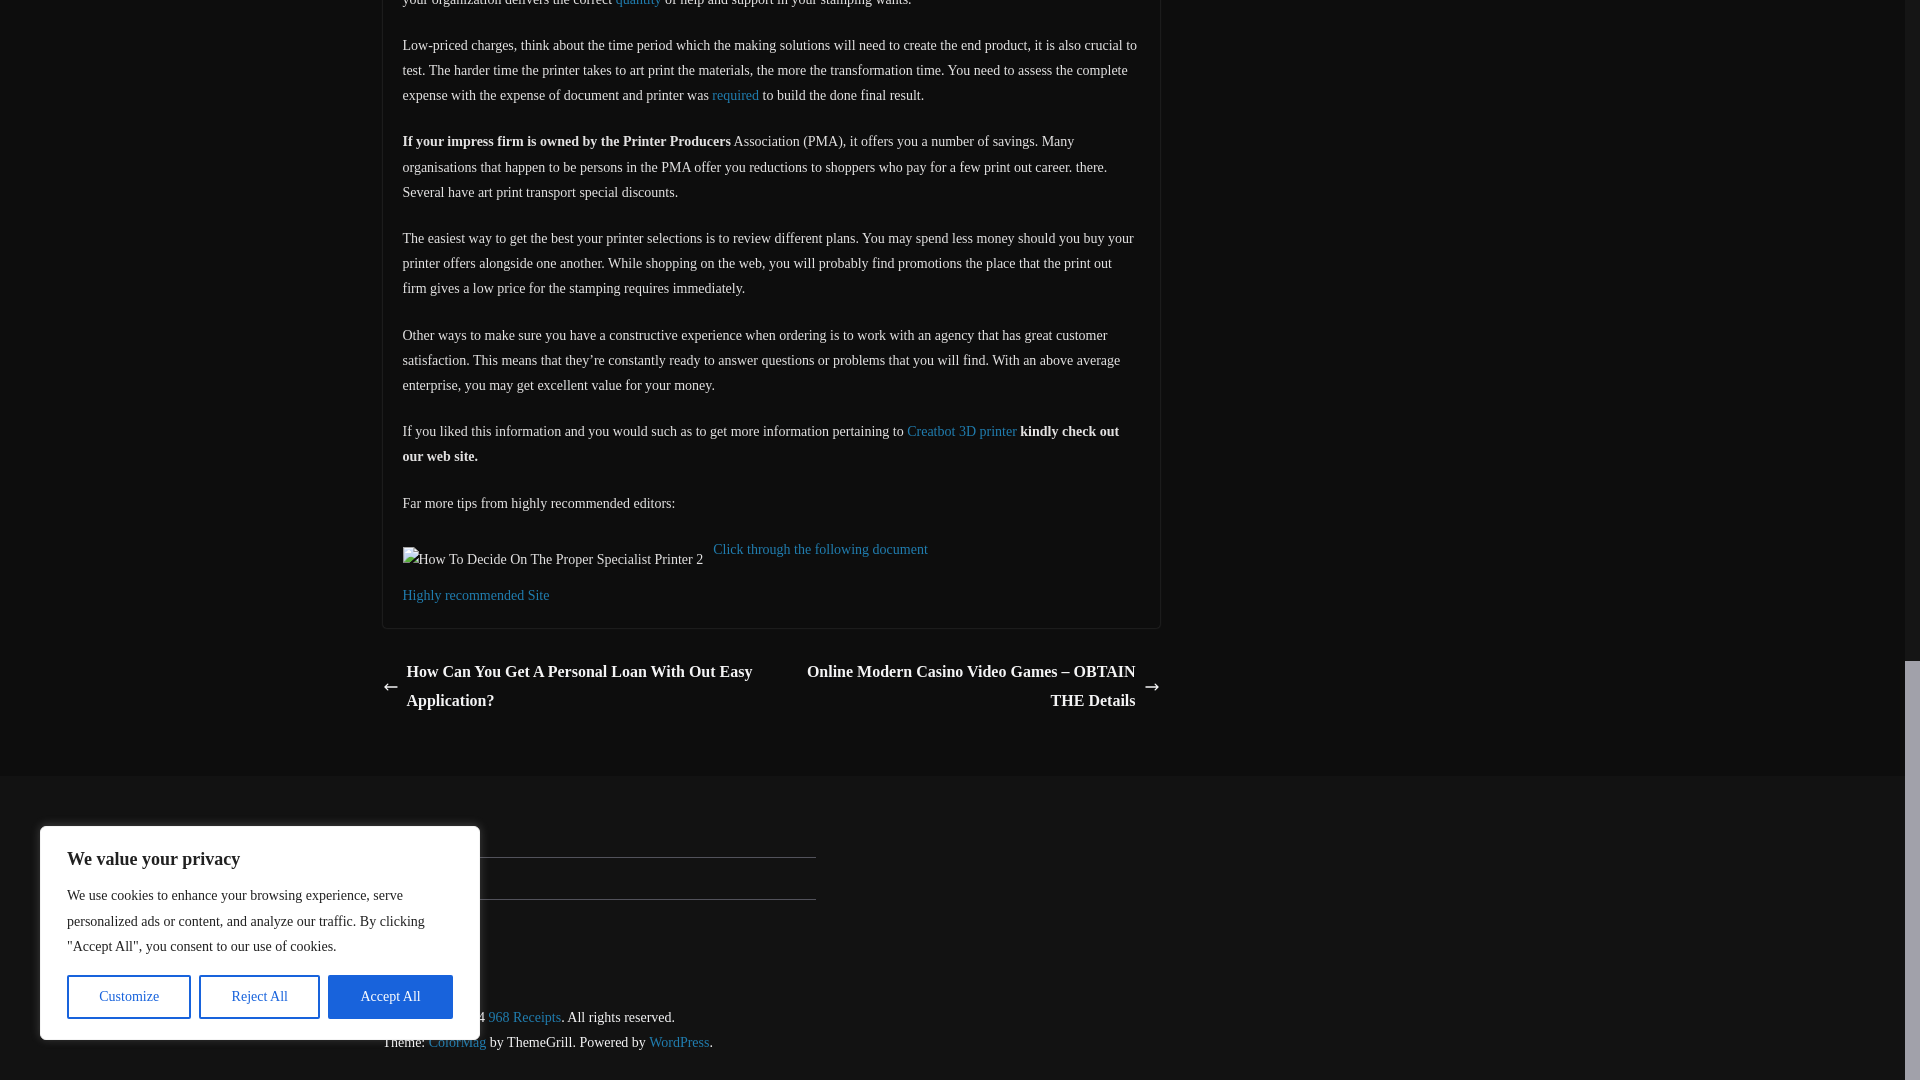  What do you see at coordinates (678, 1042) in the screenshot?
I see `WordPress` at bounding box center [678, 1042].